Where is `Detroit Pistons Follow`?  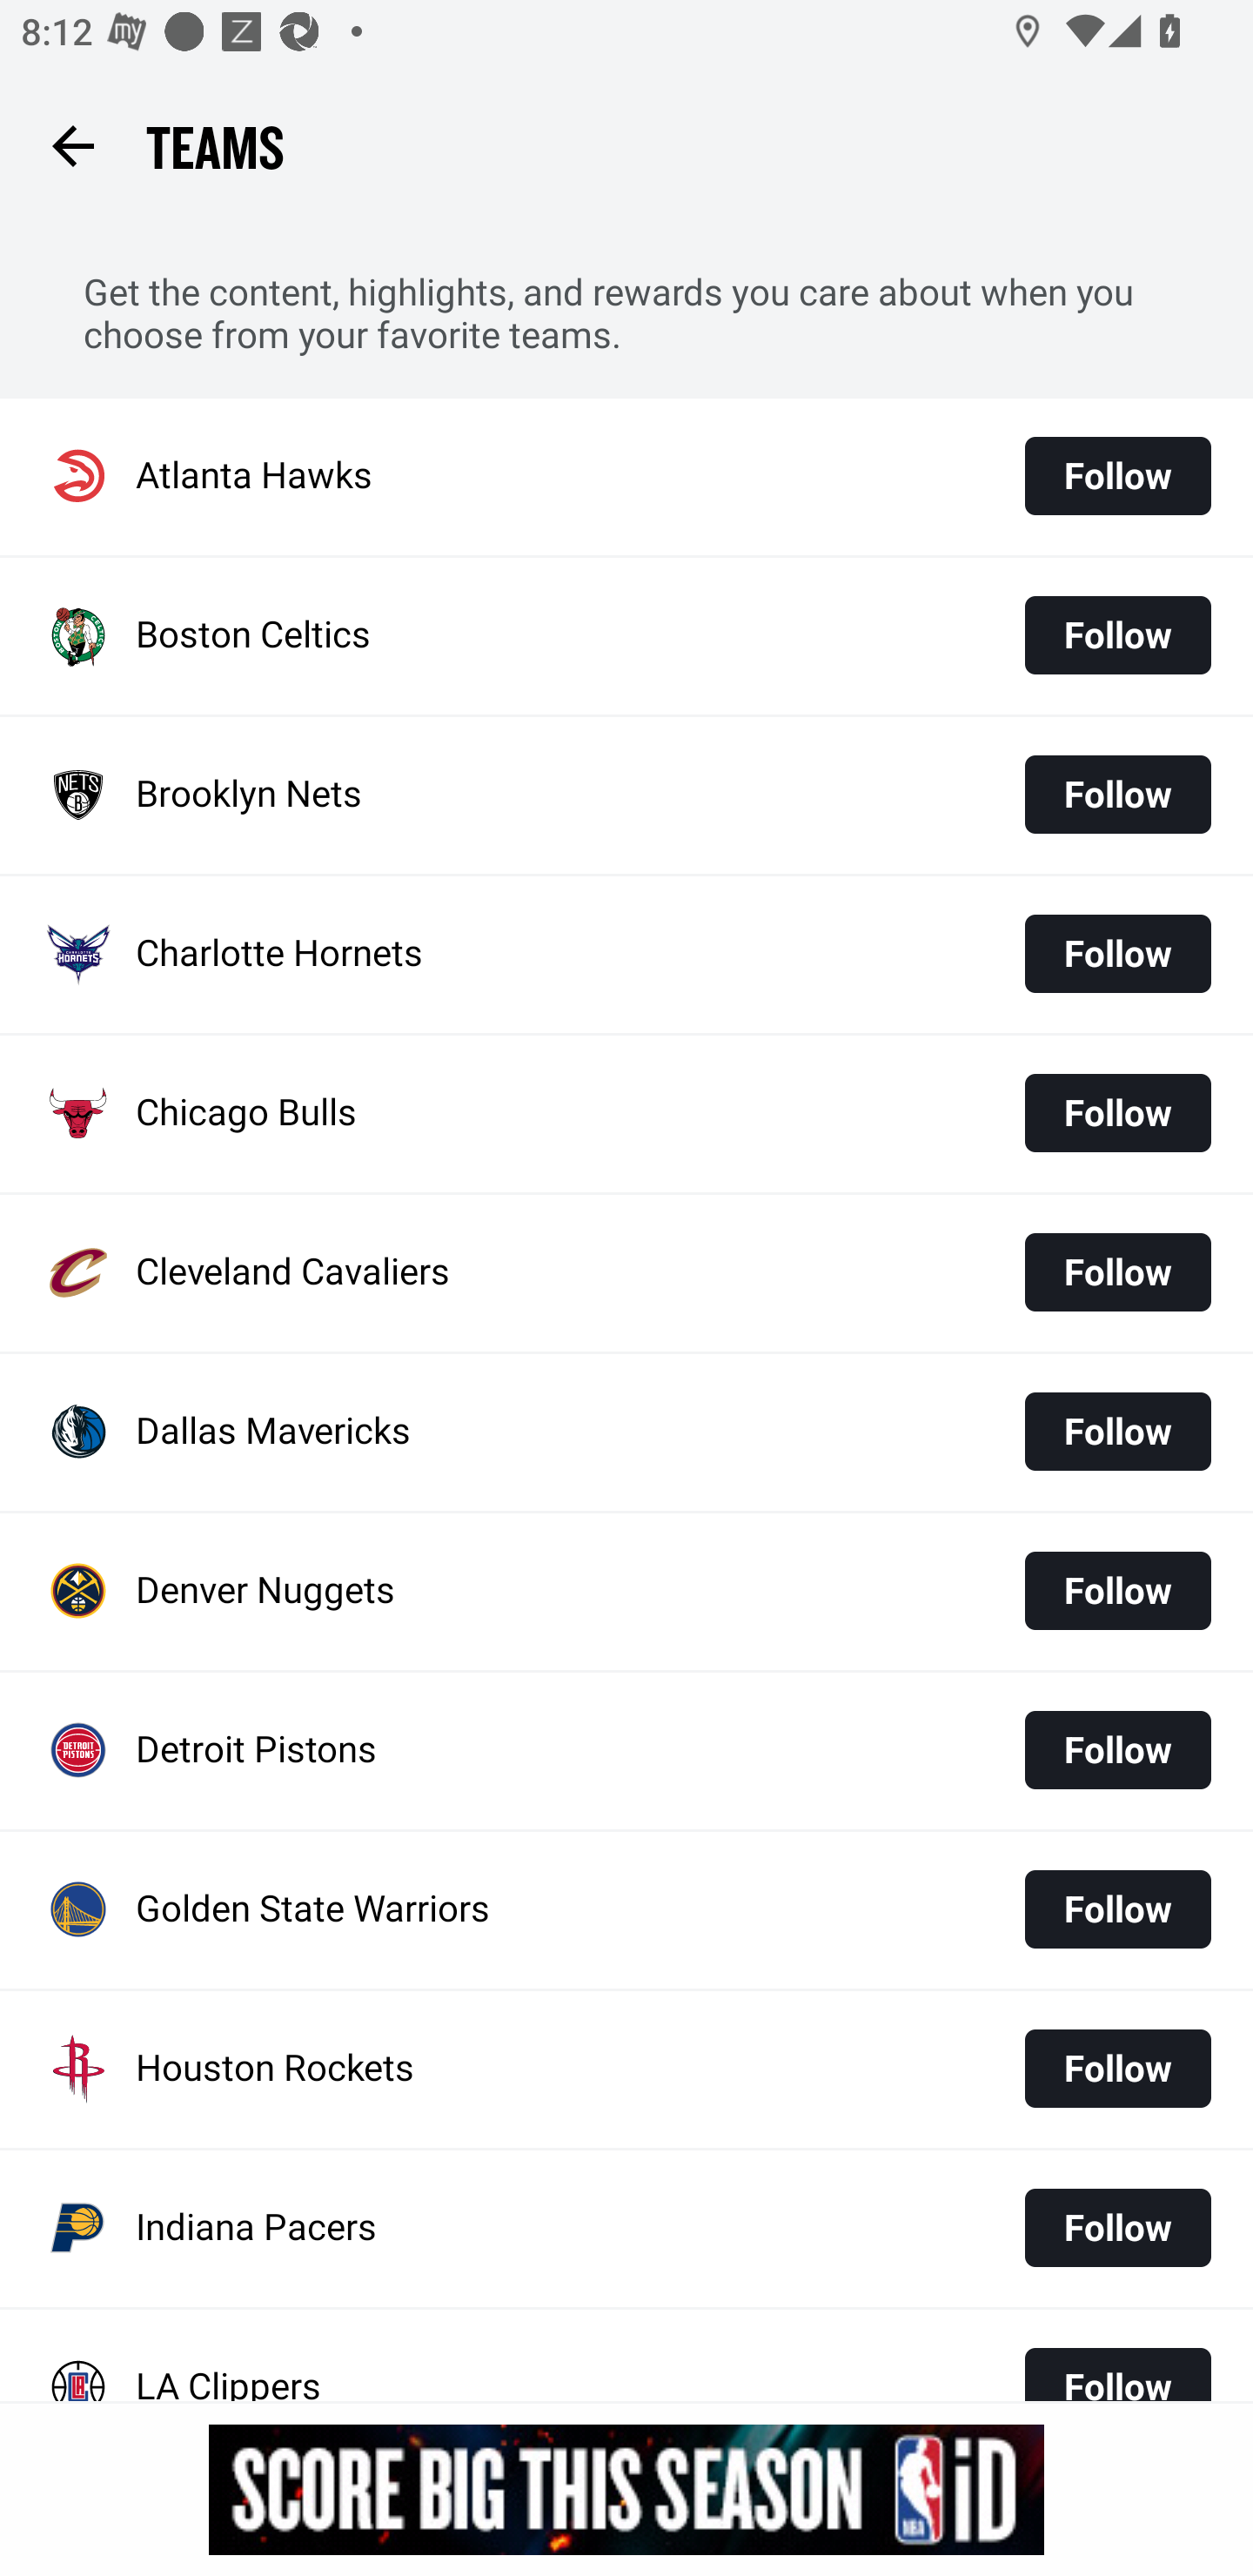 Detroit Pistons Follow is located at coordinates (626, 1750).